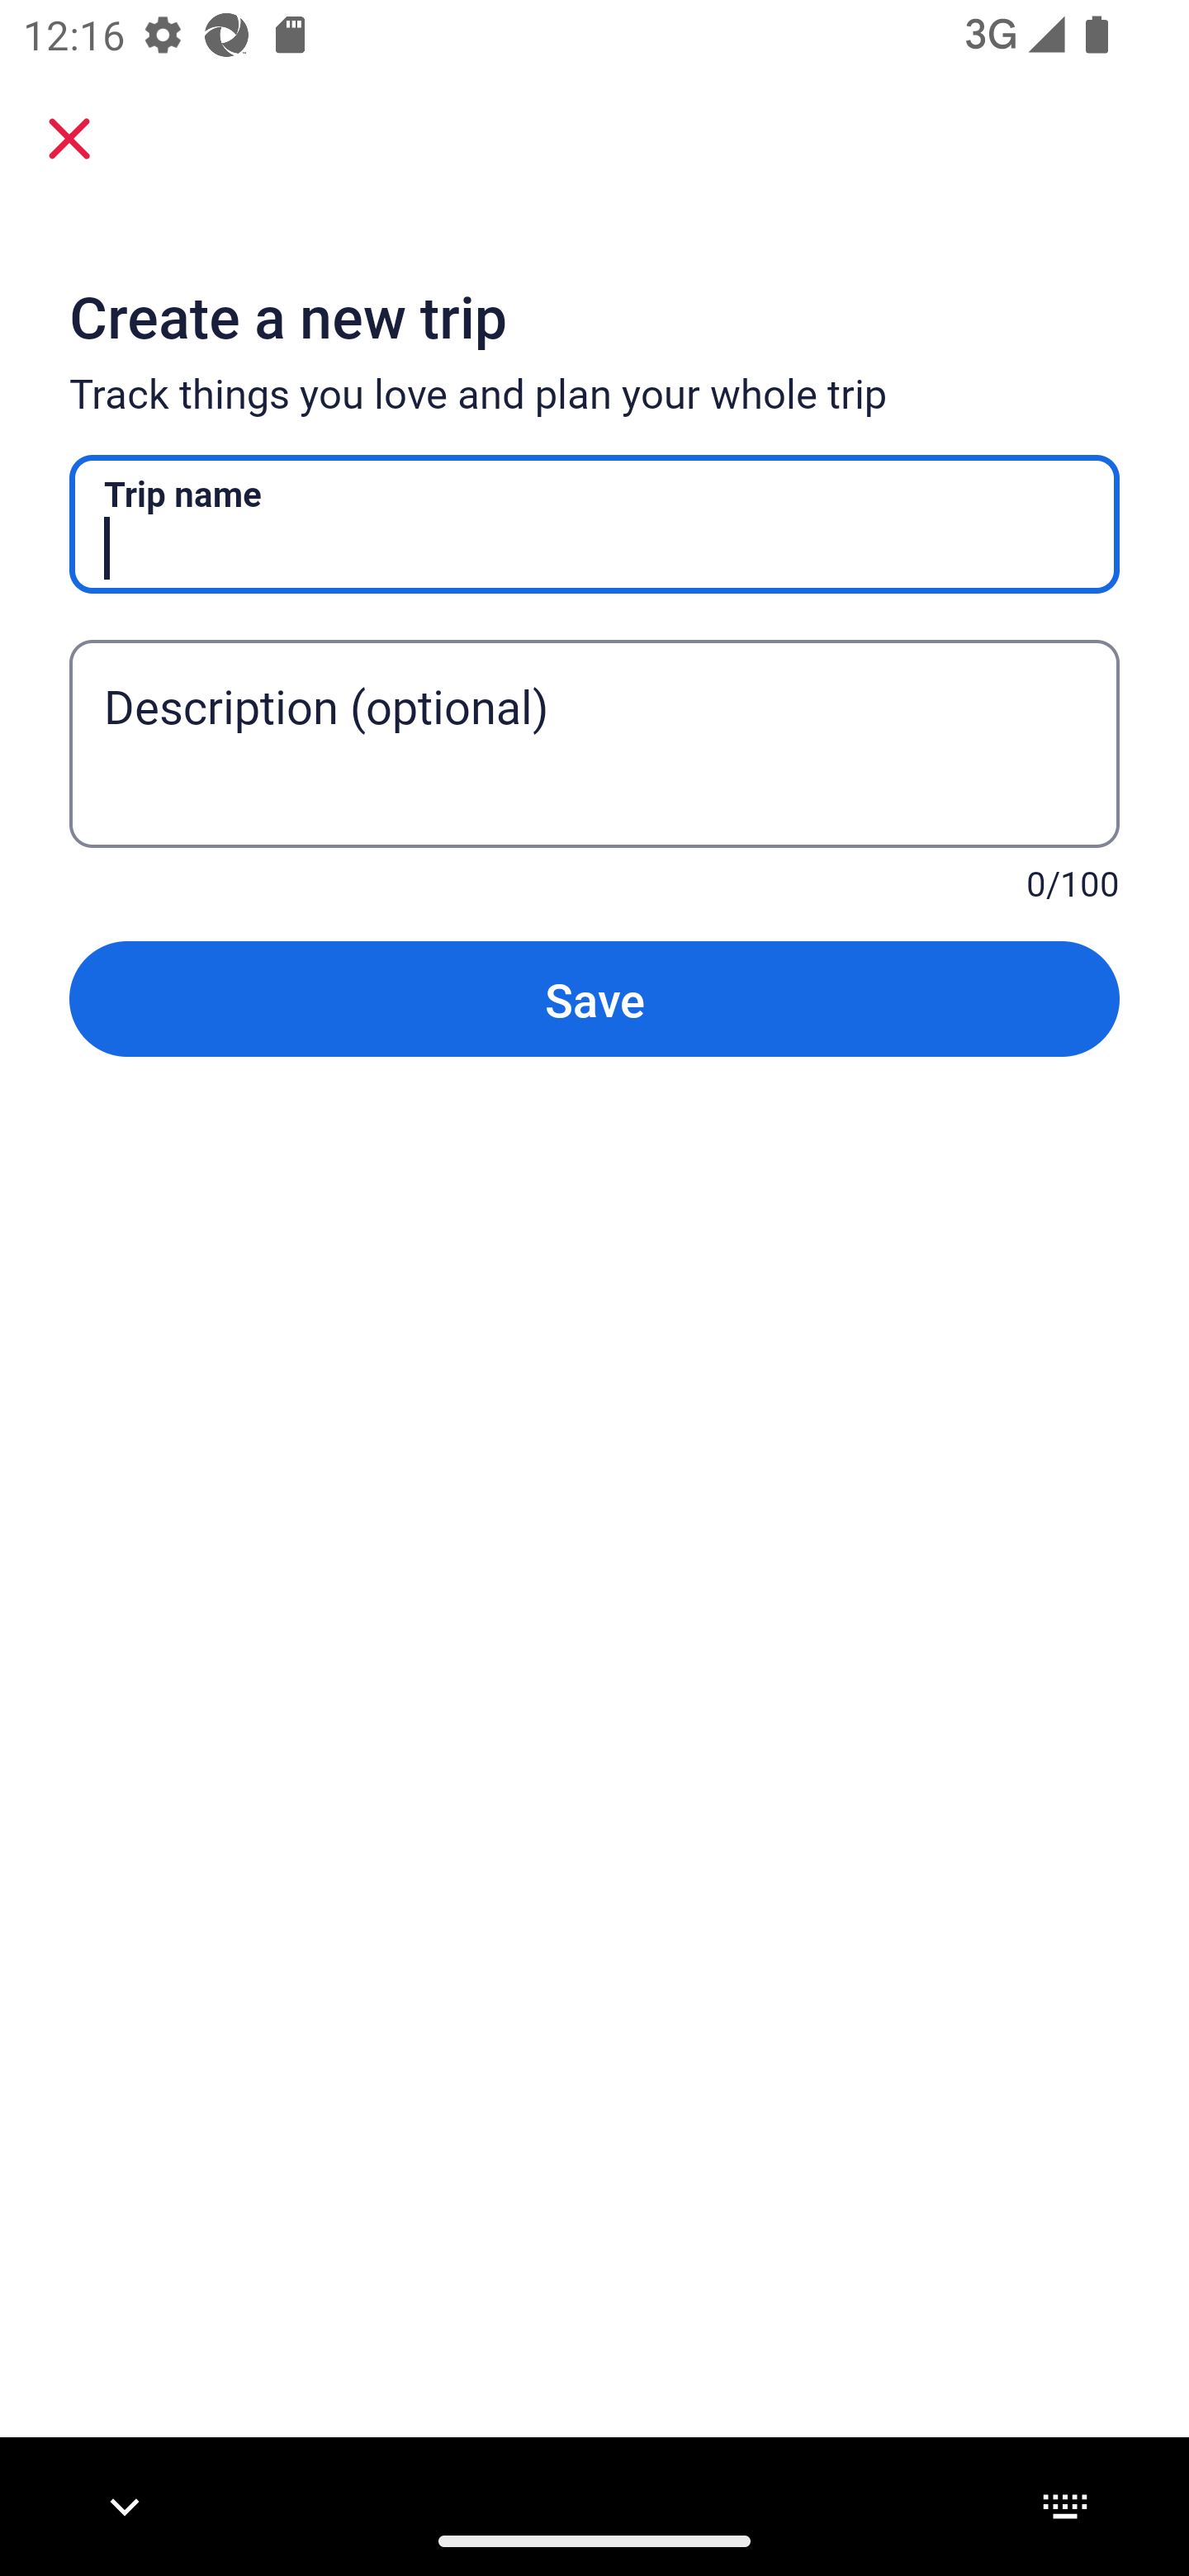 Image resolution: width=1189 pixels, height=2576 pixels. What do you see at coordinates (594, 523) in the screenshot?
I see `Trip name` at bounding box center [594, 523].